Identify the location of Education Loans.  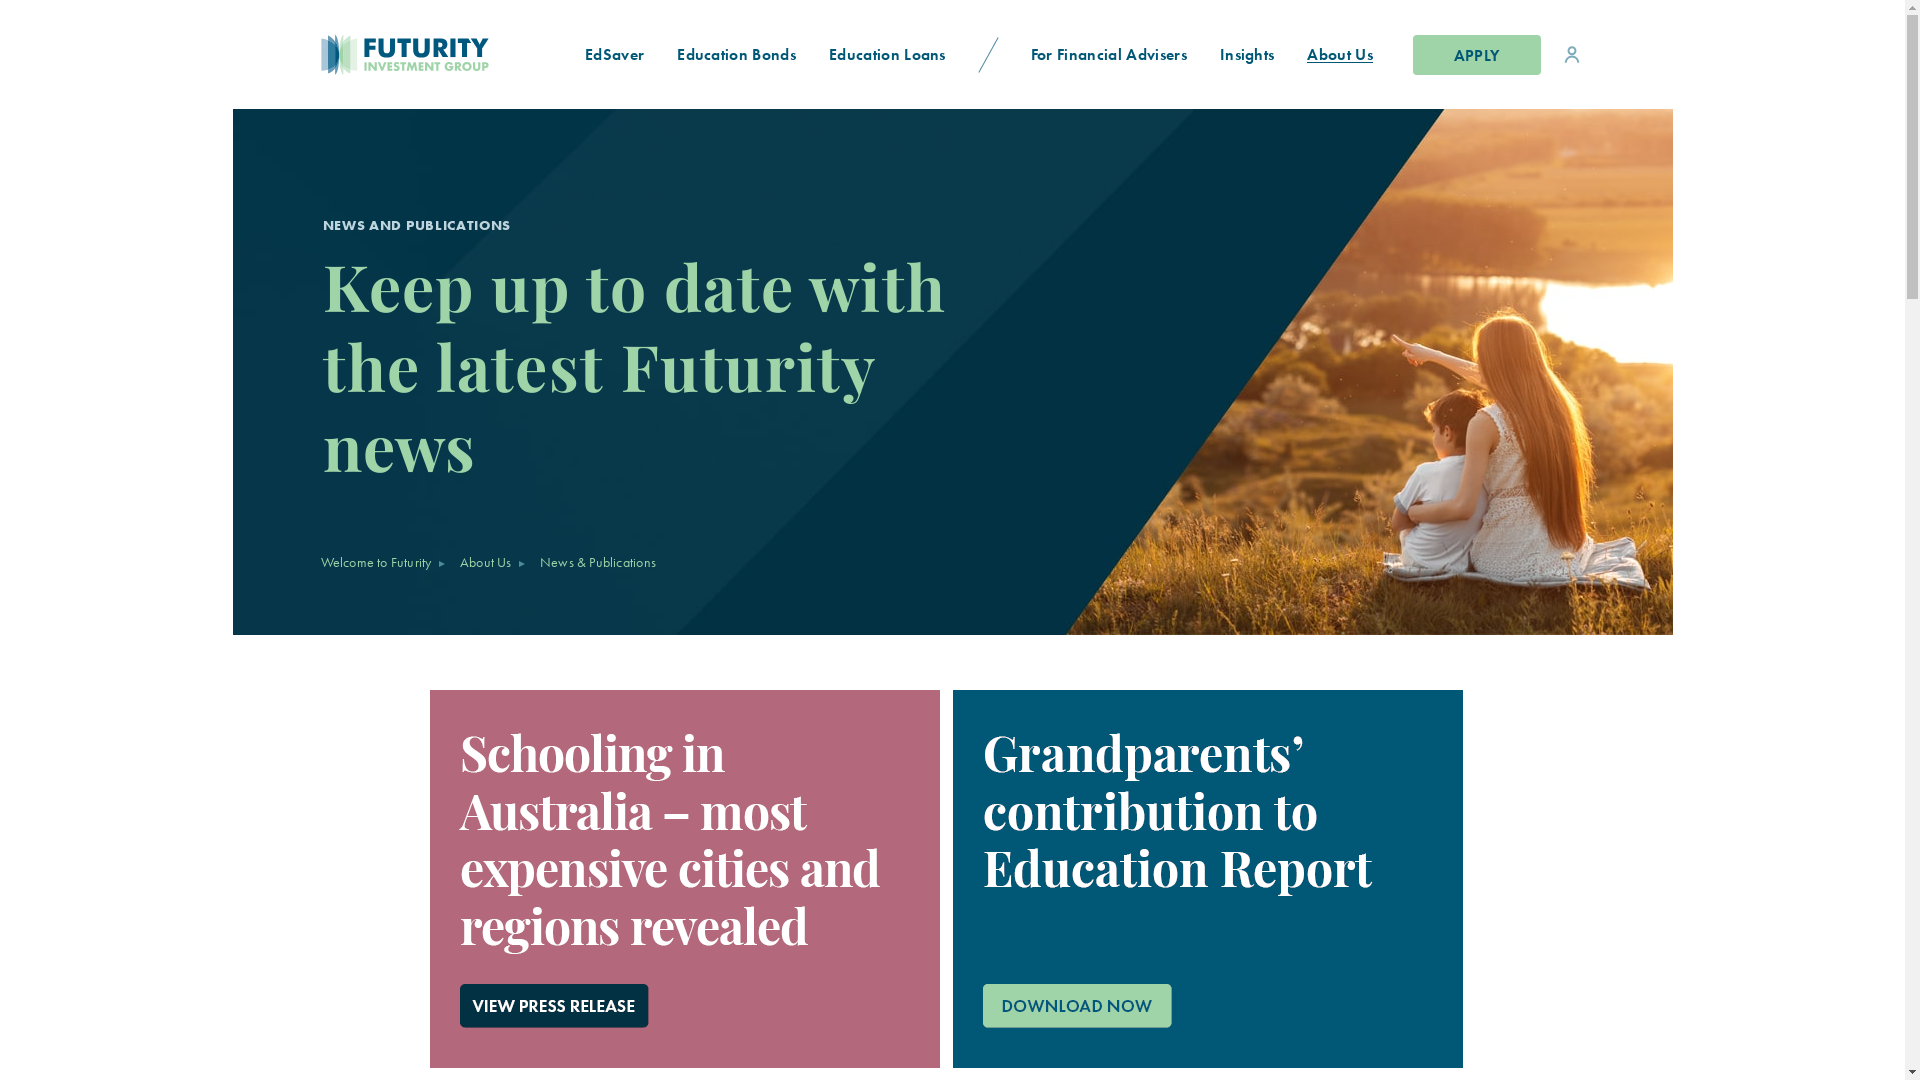
(888, 54).